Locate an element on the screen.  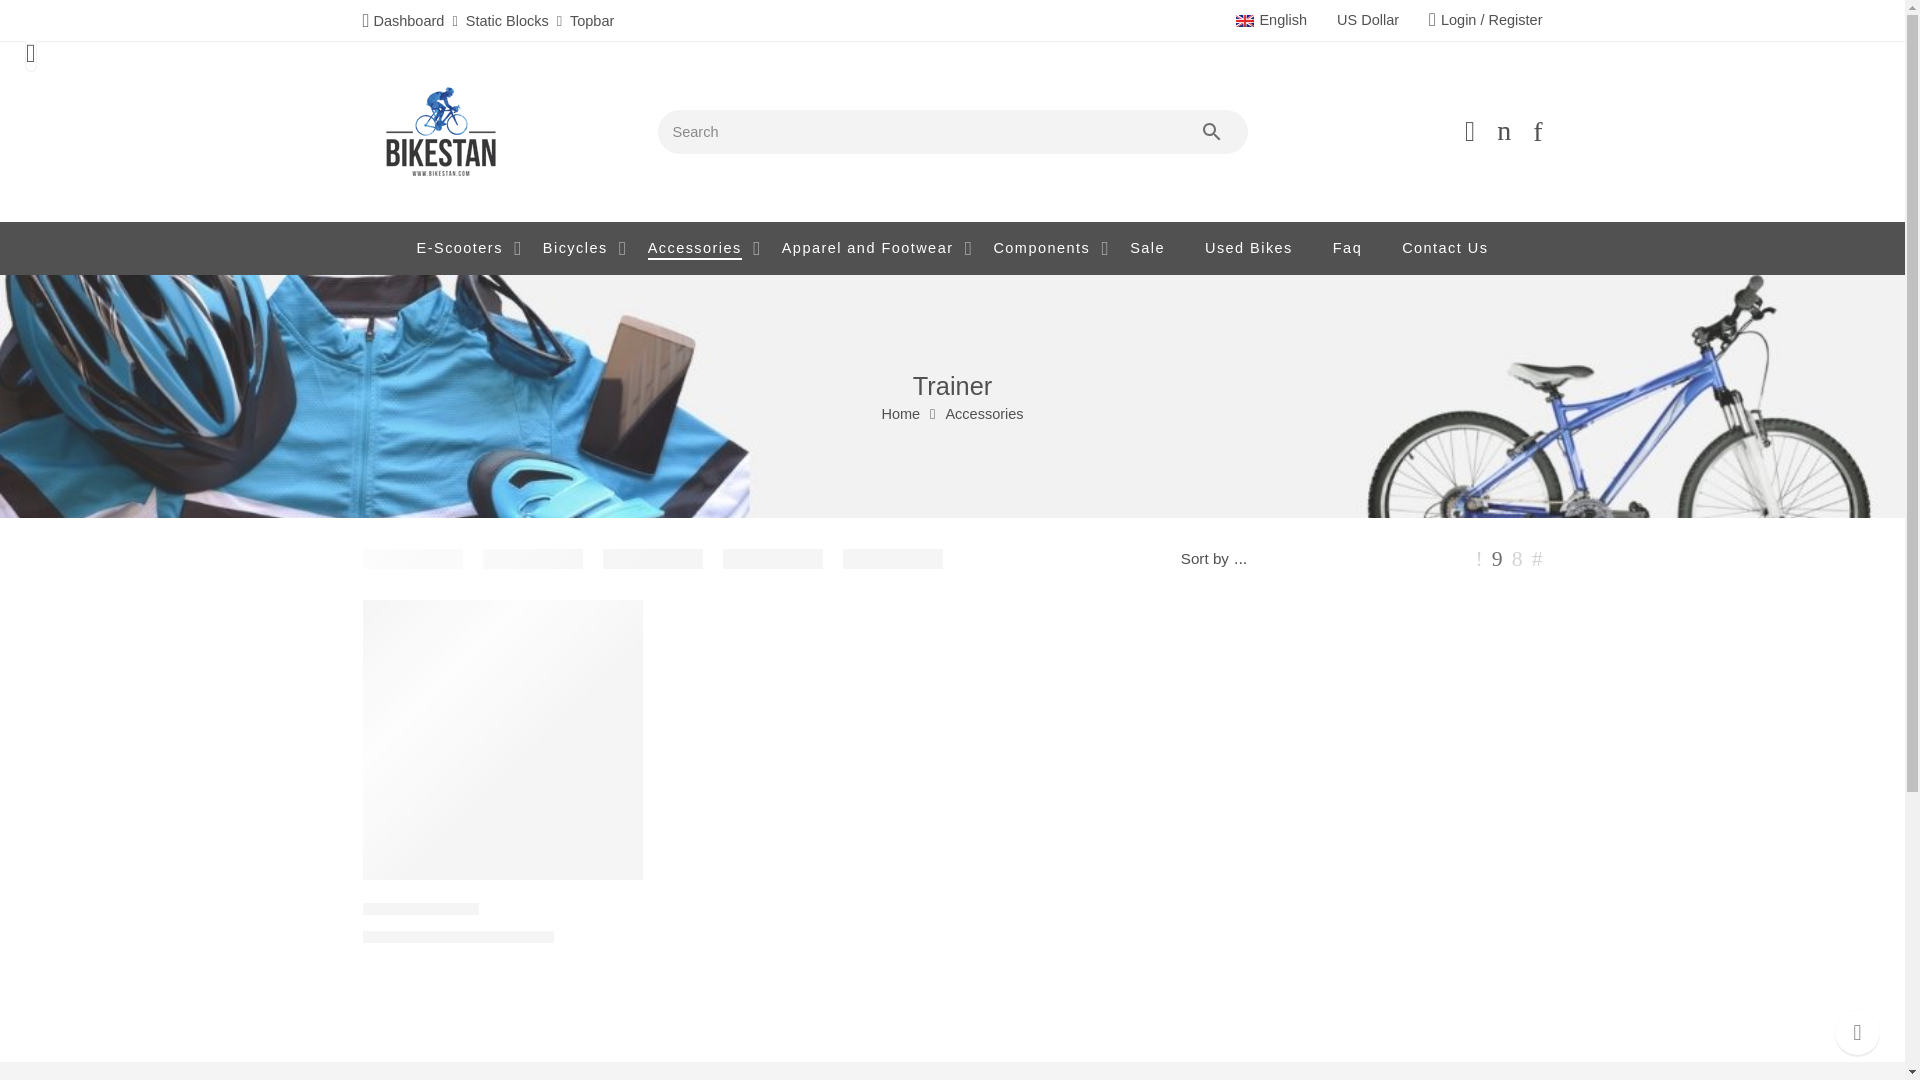
Accessories is located at coordinates (694, 248).